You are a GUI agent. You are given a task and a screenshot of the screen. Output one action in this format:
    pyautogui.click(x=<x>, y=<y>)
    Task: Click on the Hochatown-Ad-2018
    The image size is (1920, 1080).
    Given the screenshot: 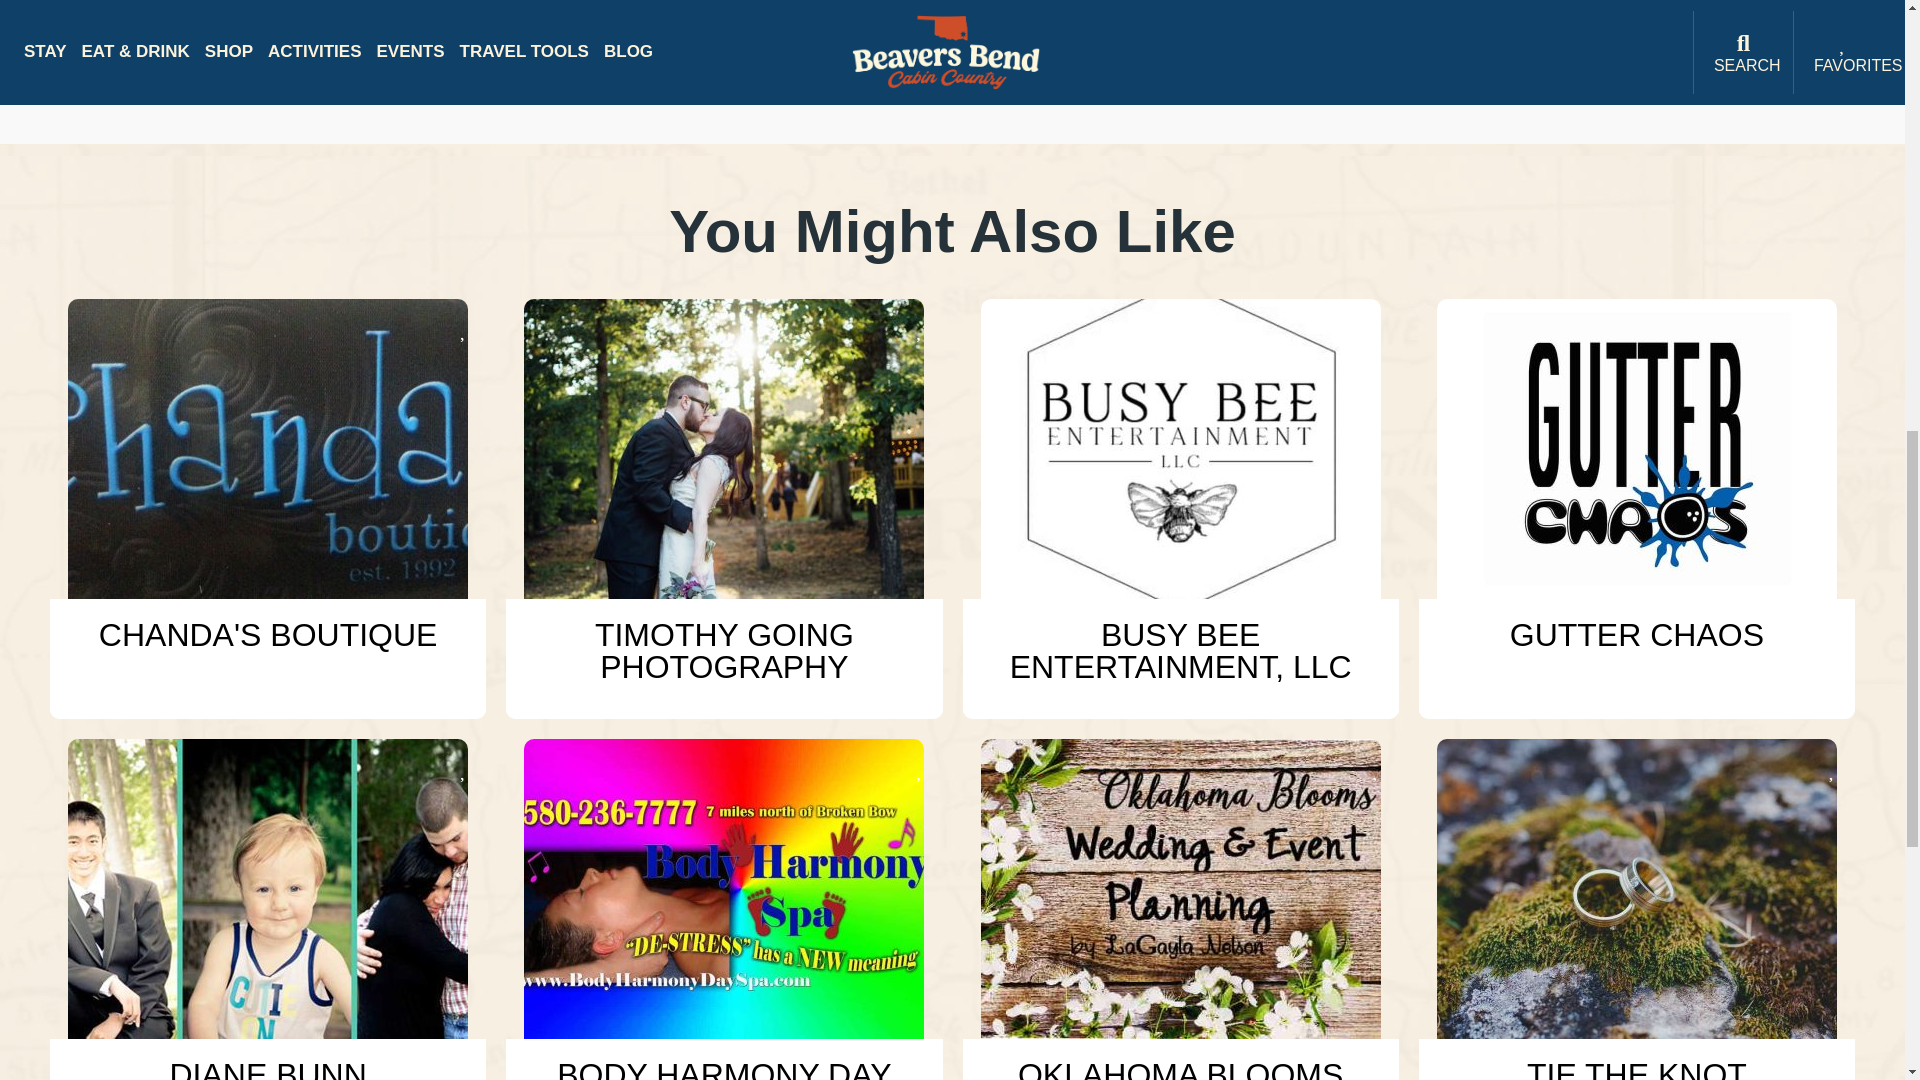 What is the action you would take?
    pyautogui.click(x=1180, y=888)
    